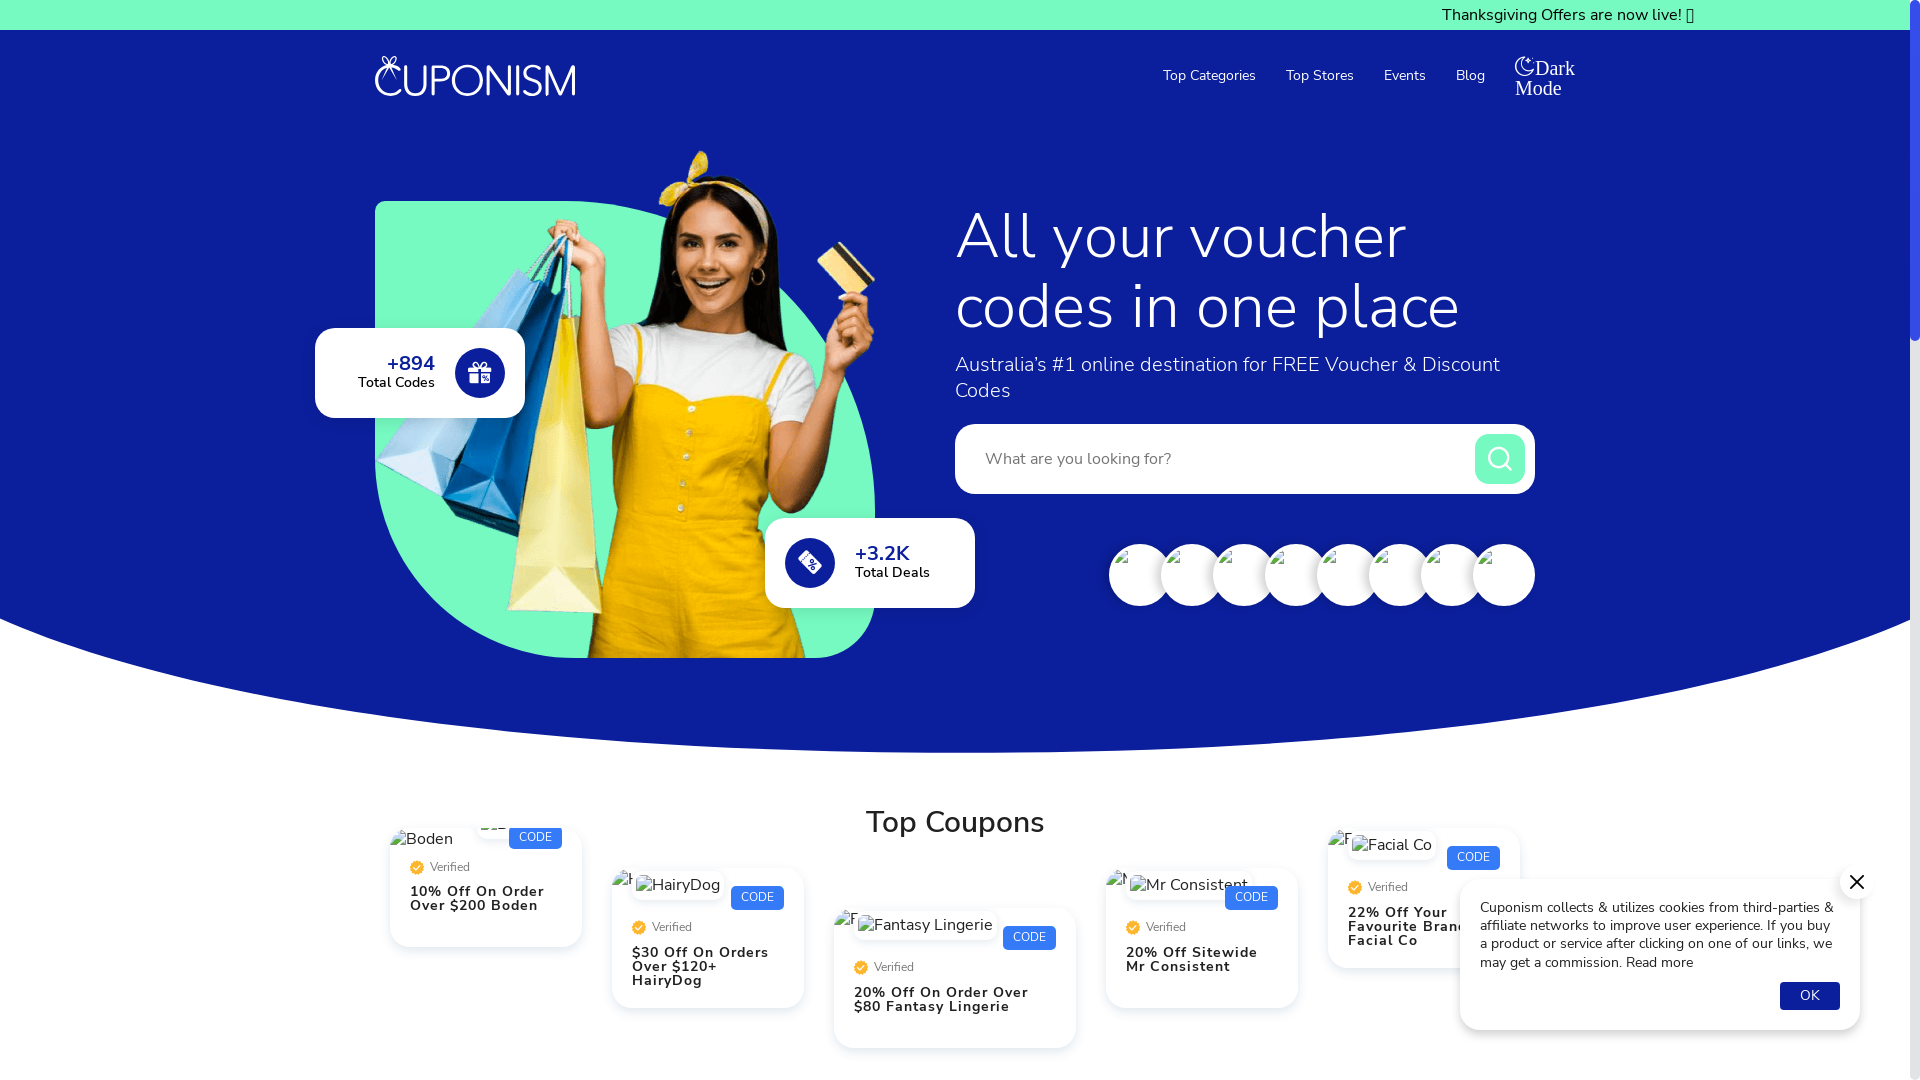  I want to click on Mr Consistent, so click(1202, 889).